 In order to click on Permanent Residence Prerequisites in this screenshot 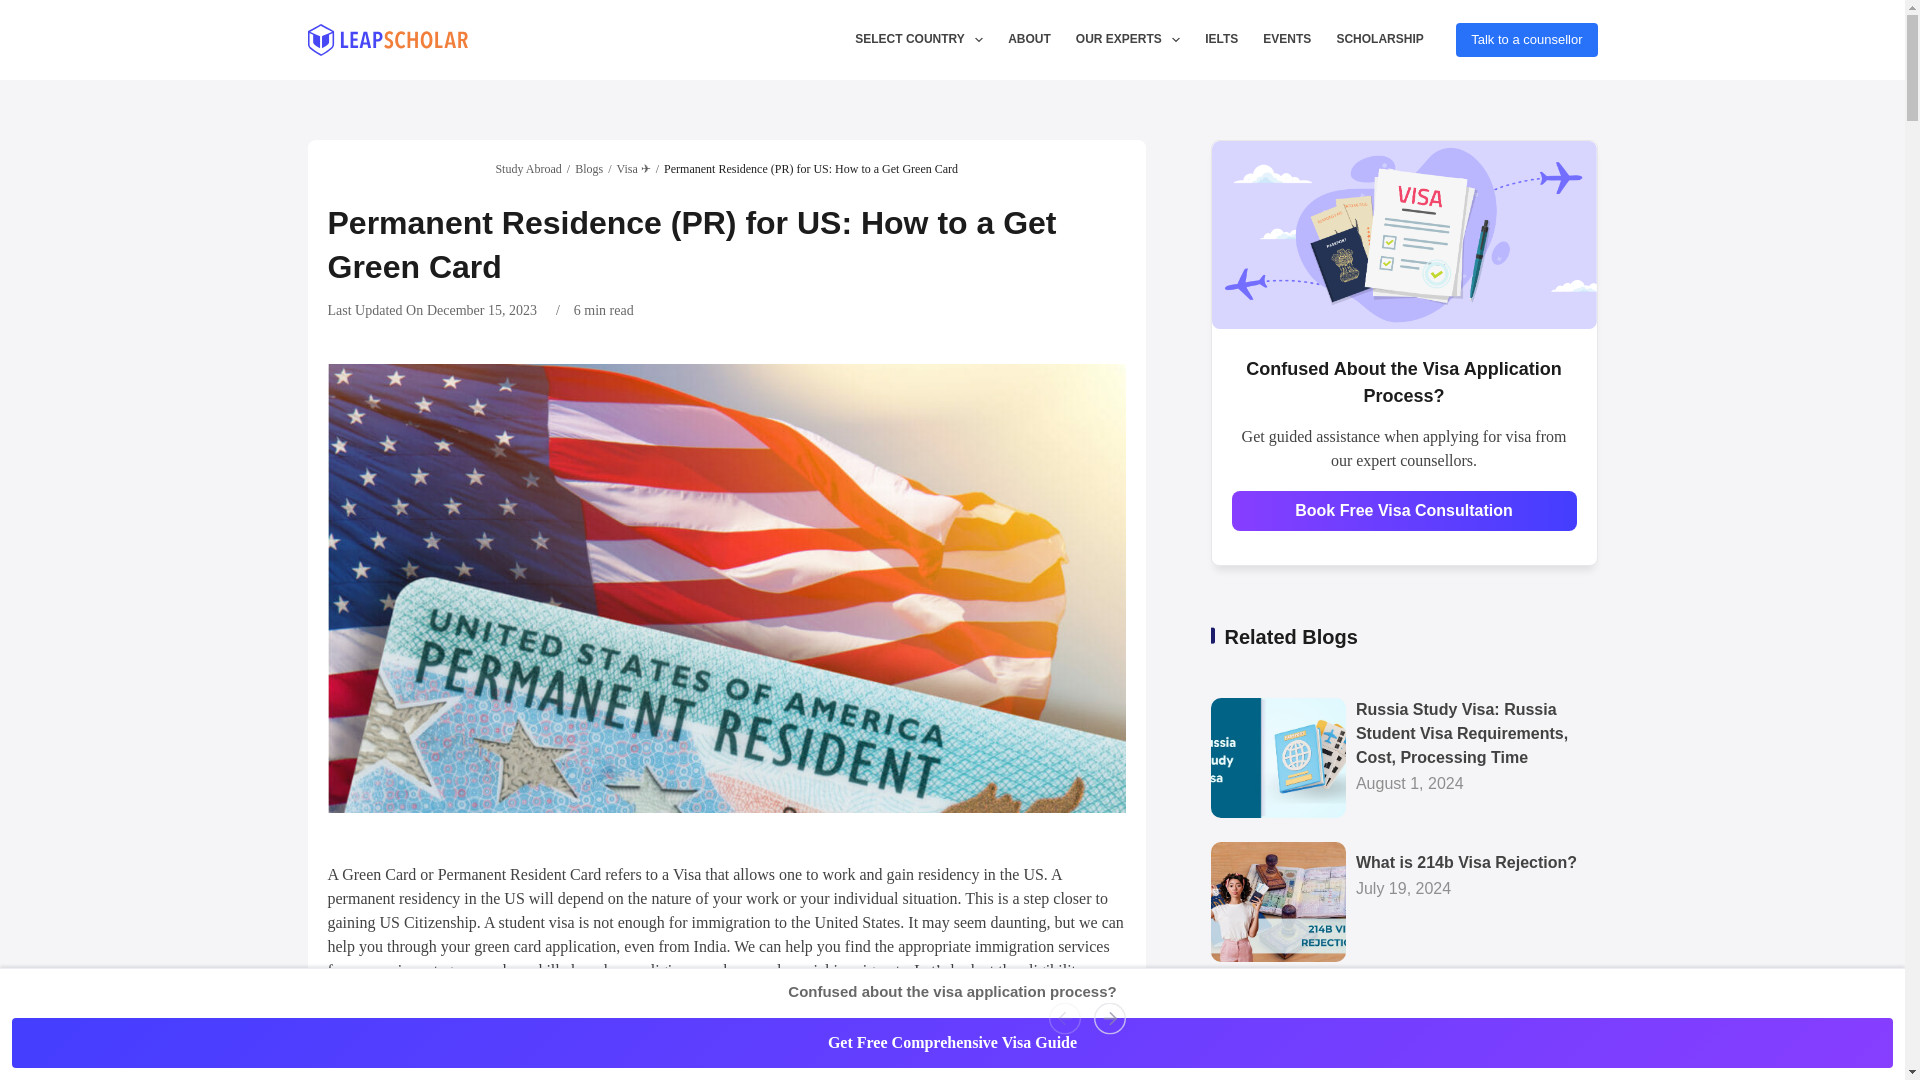, I will do `click(848, 1064)`.